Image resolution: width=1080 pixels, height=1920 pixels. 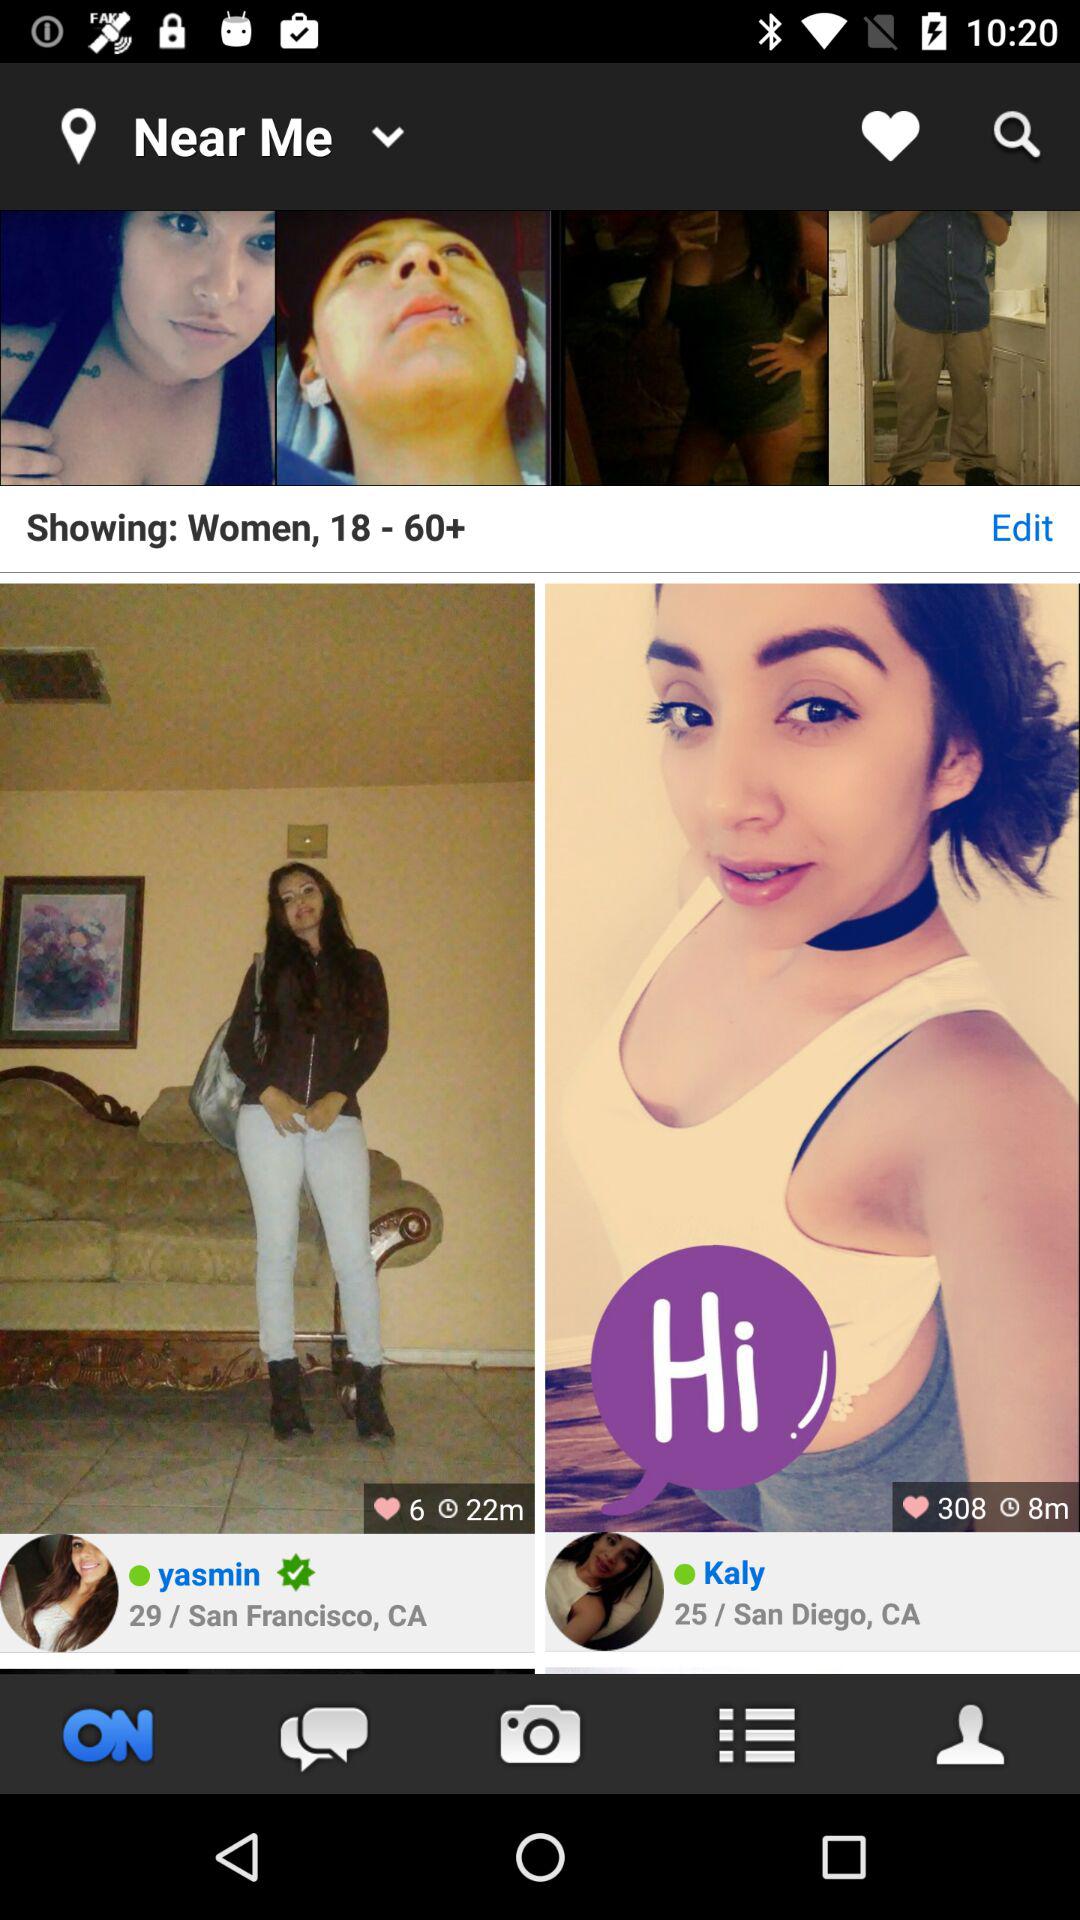 What do you see at coordinates (690, 348) in the screenshot?
I see `toggle a select option` at bounding box center [690, 348].